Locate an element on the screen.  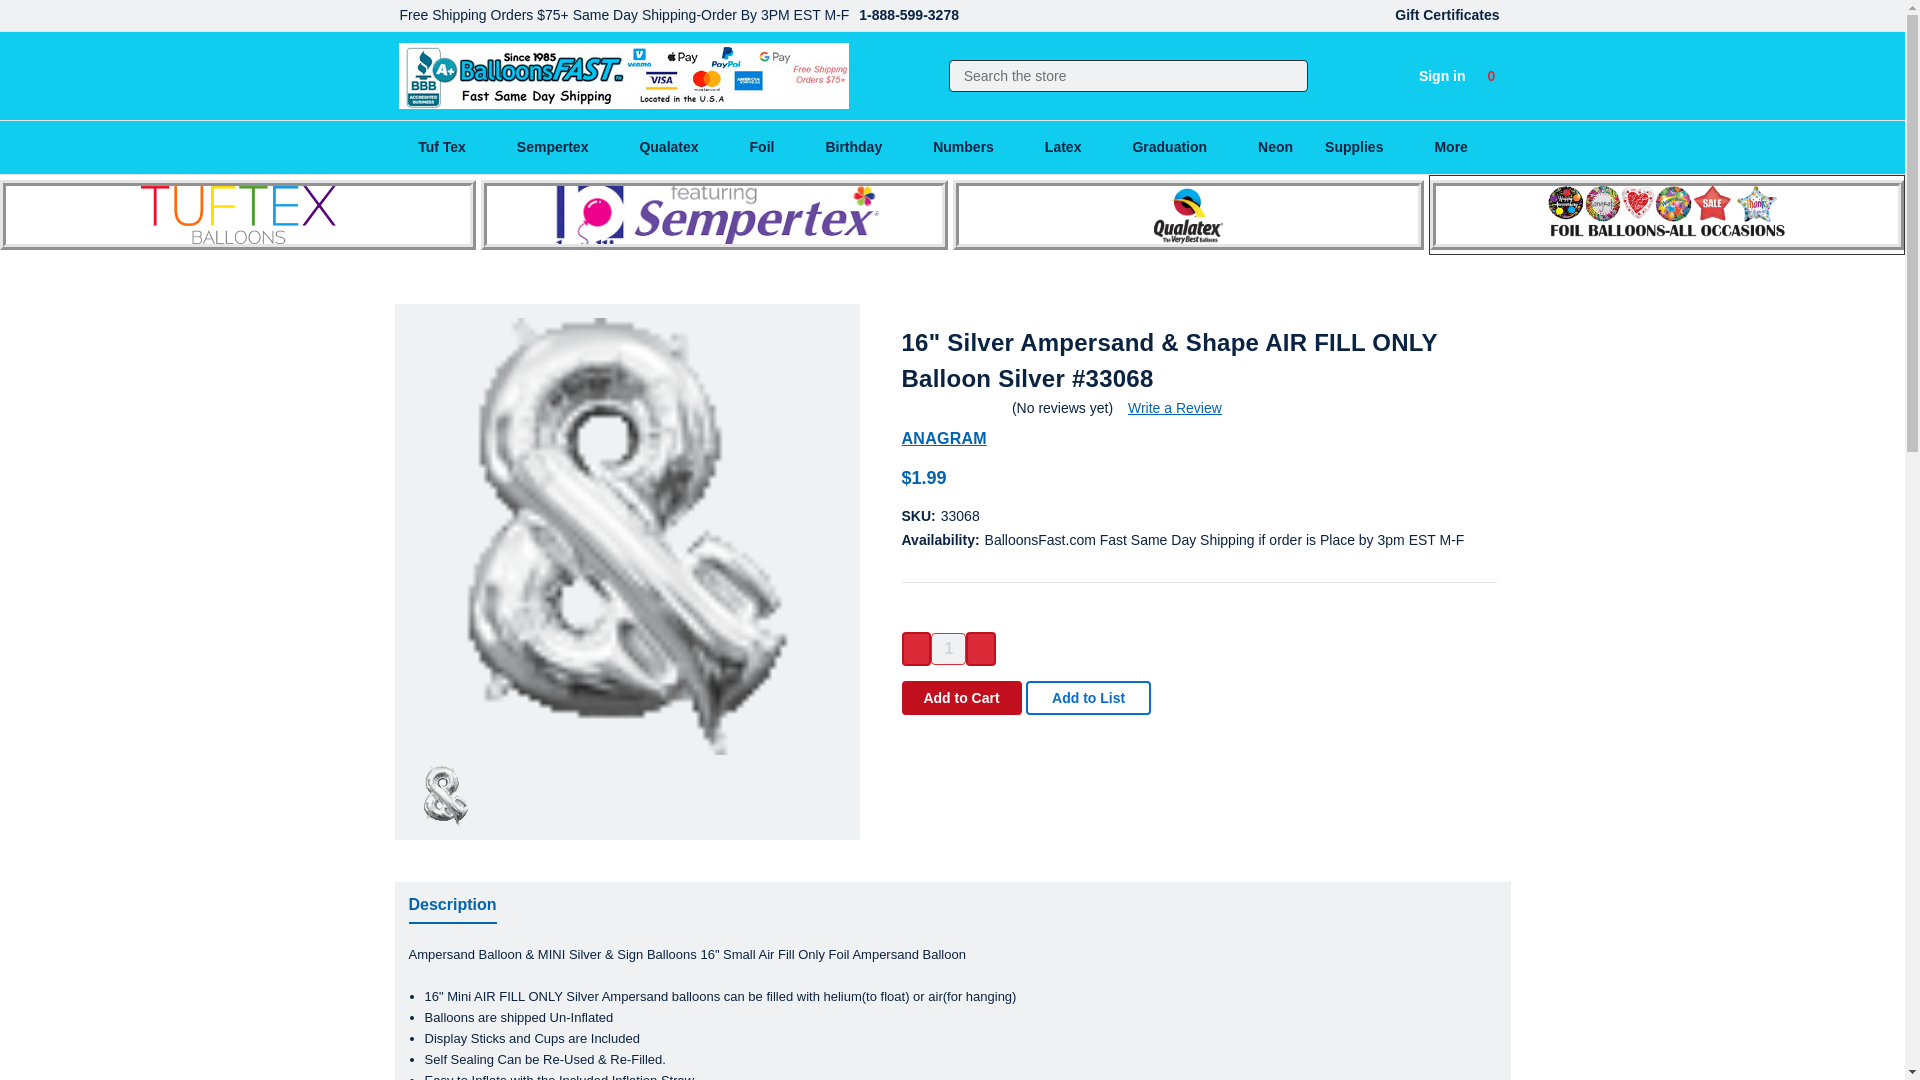
Add to Cart is located at coordinates (962, 698).